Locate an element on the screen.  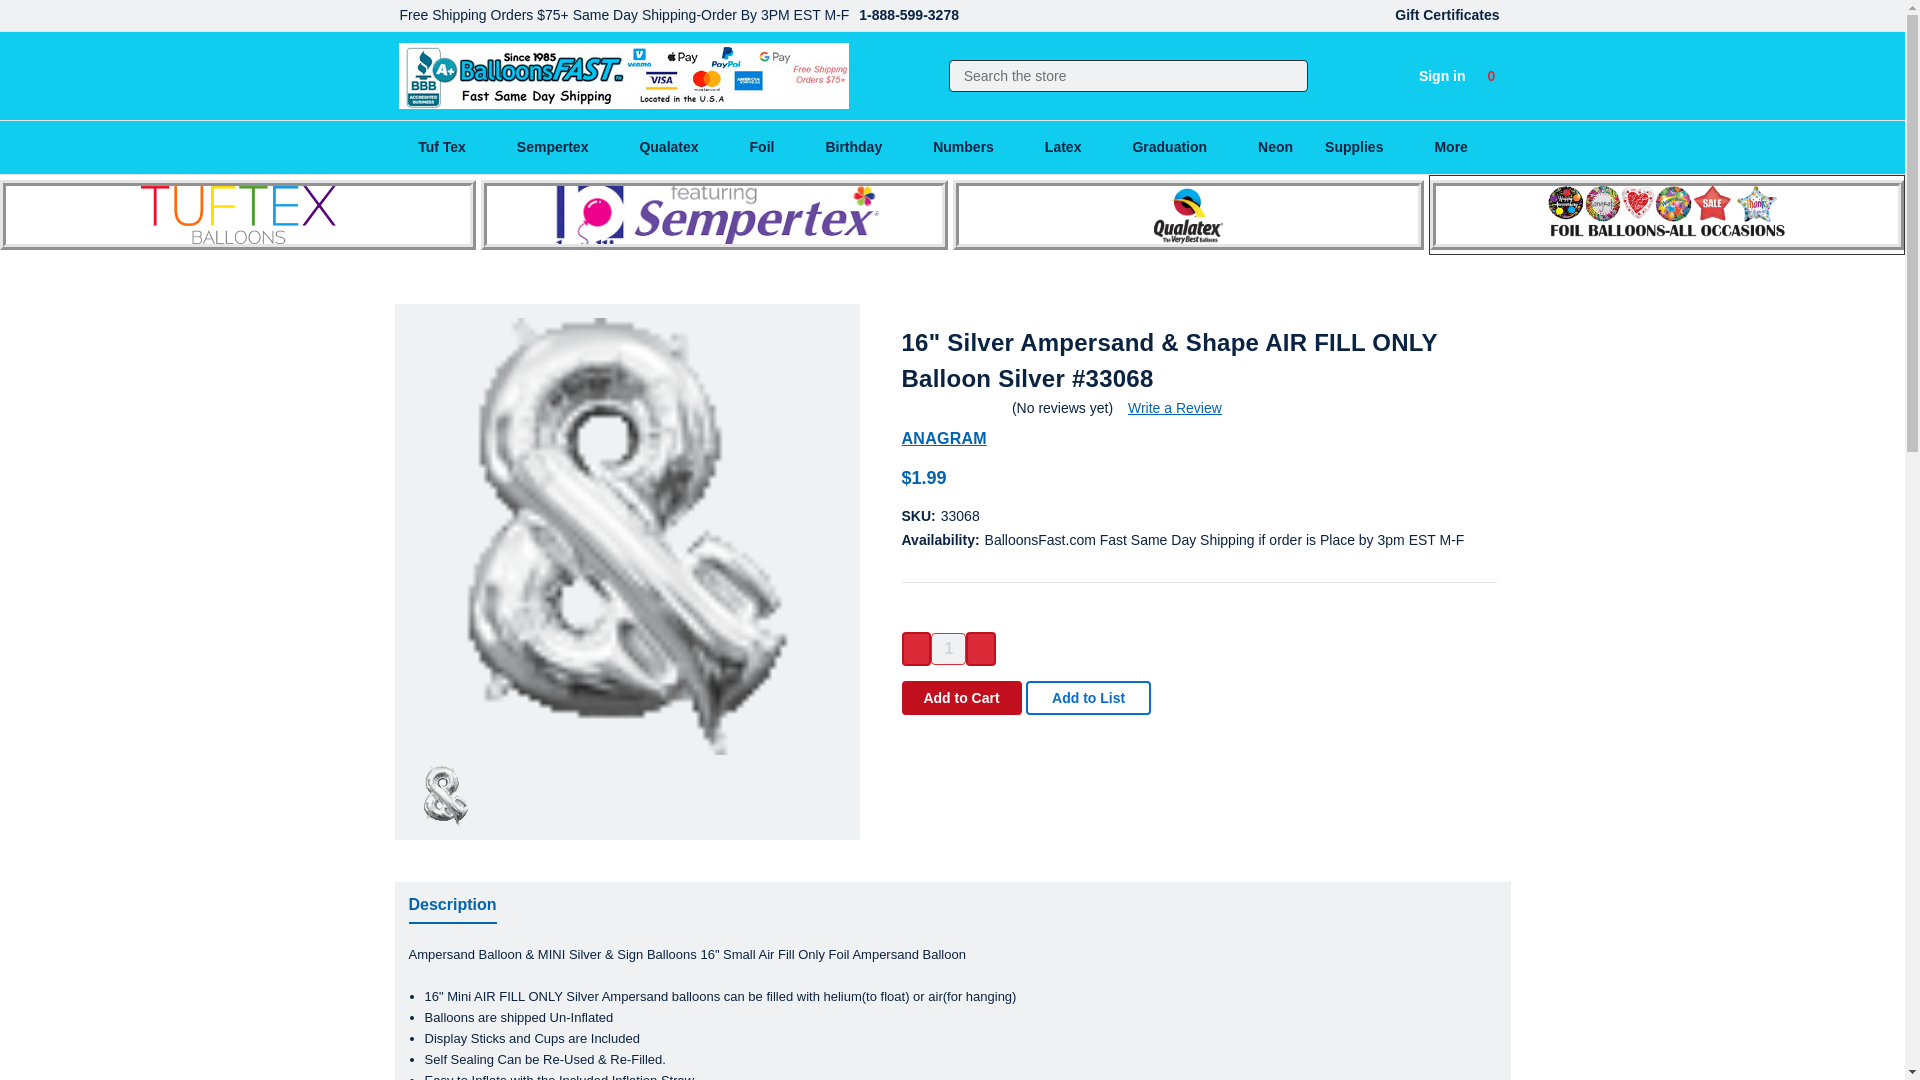
Add to Cart is located at coordinates (962, 698).